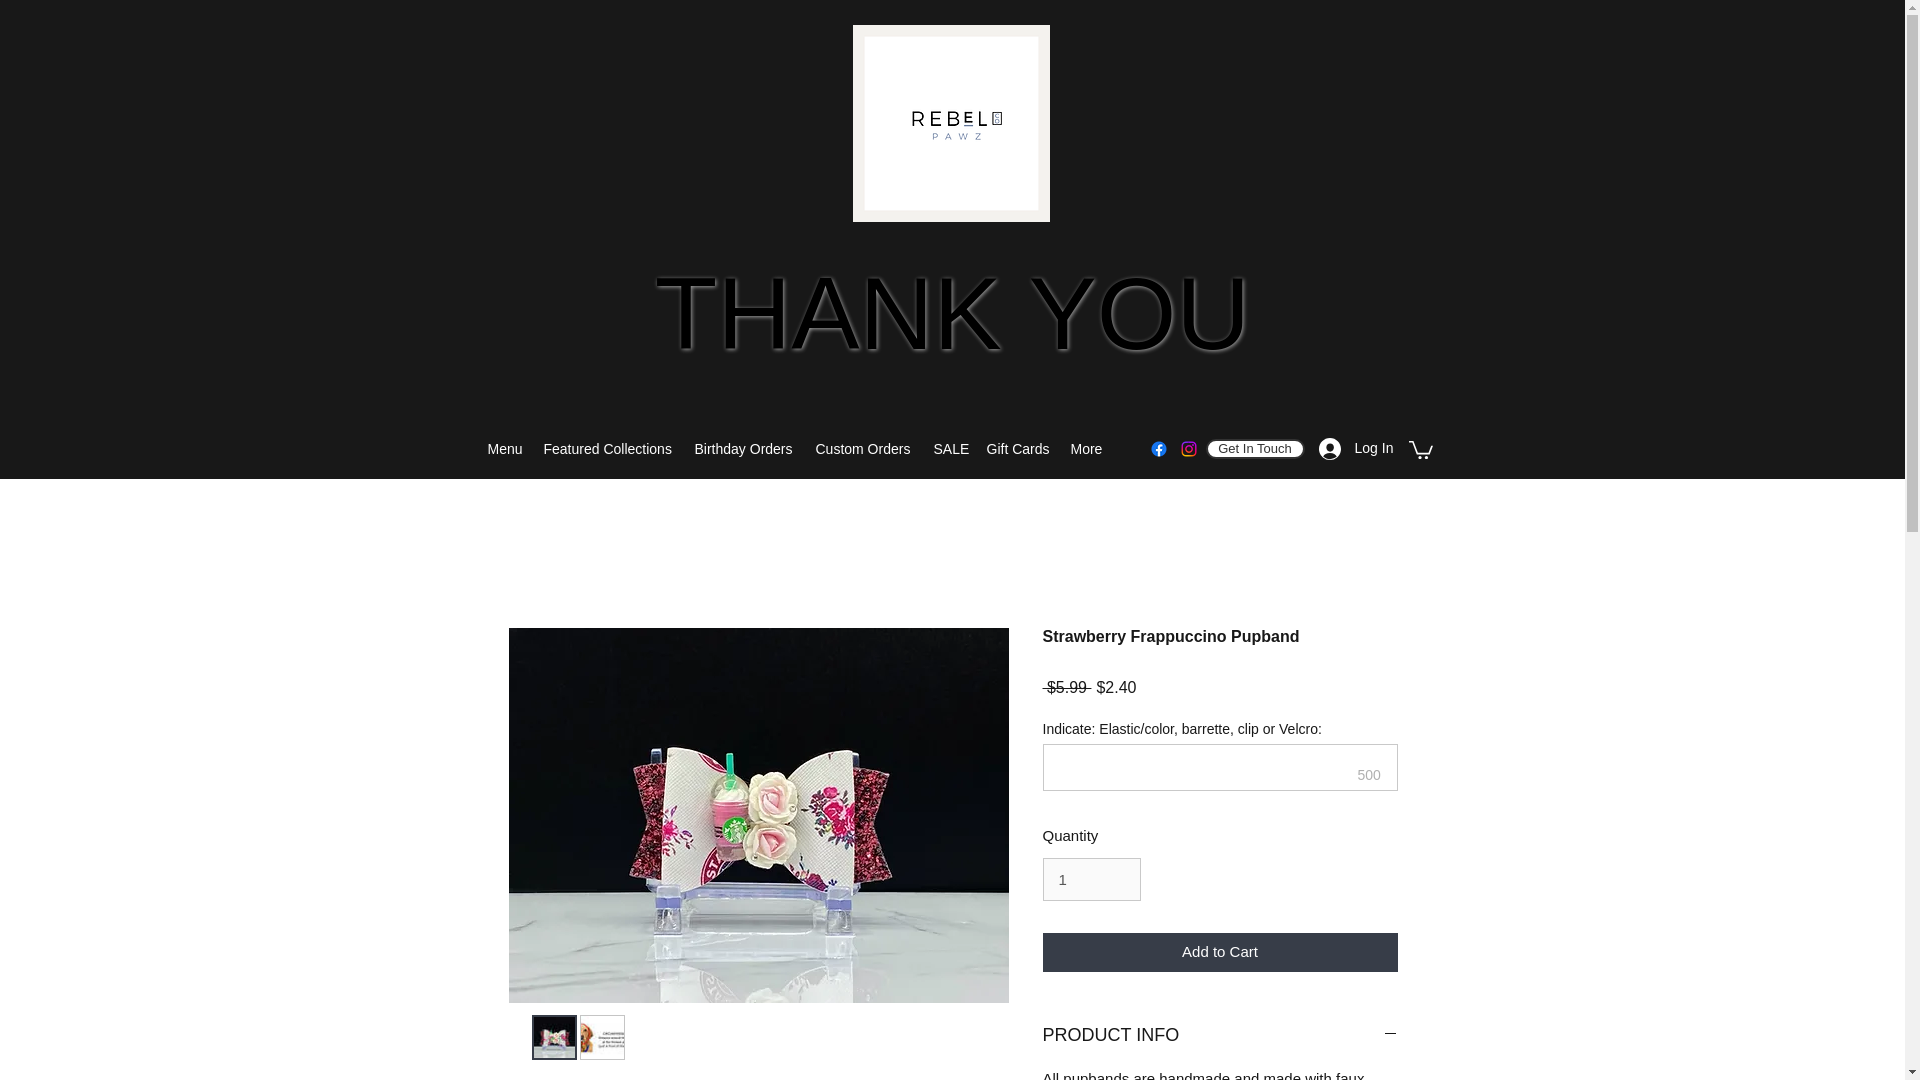 This screenshot has height=1080, width=1920. I want to click on Menu, so click(506, 449).